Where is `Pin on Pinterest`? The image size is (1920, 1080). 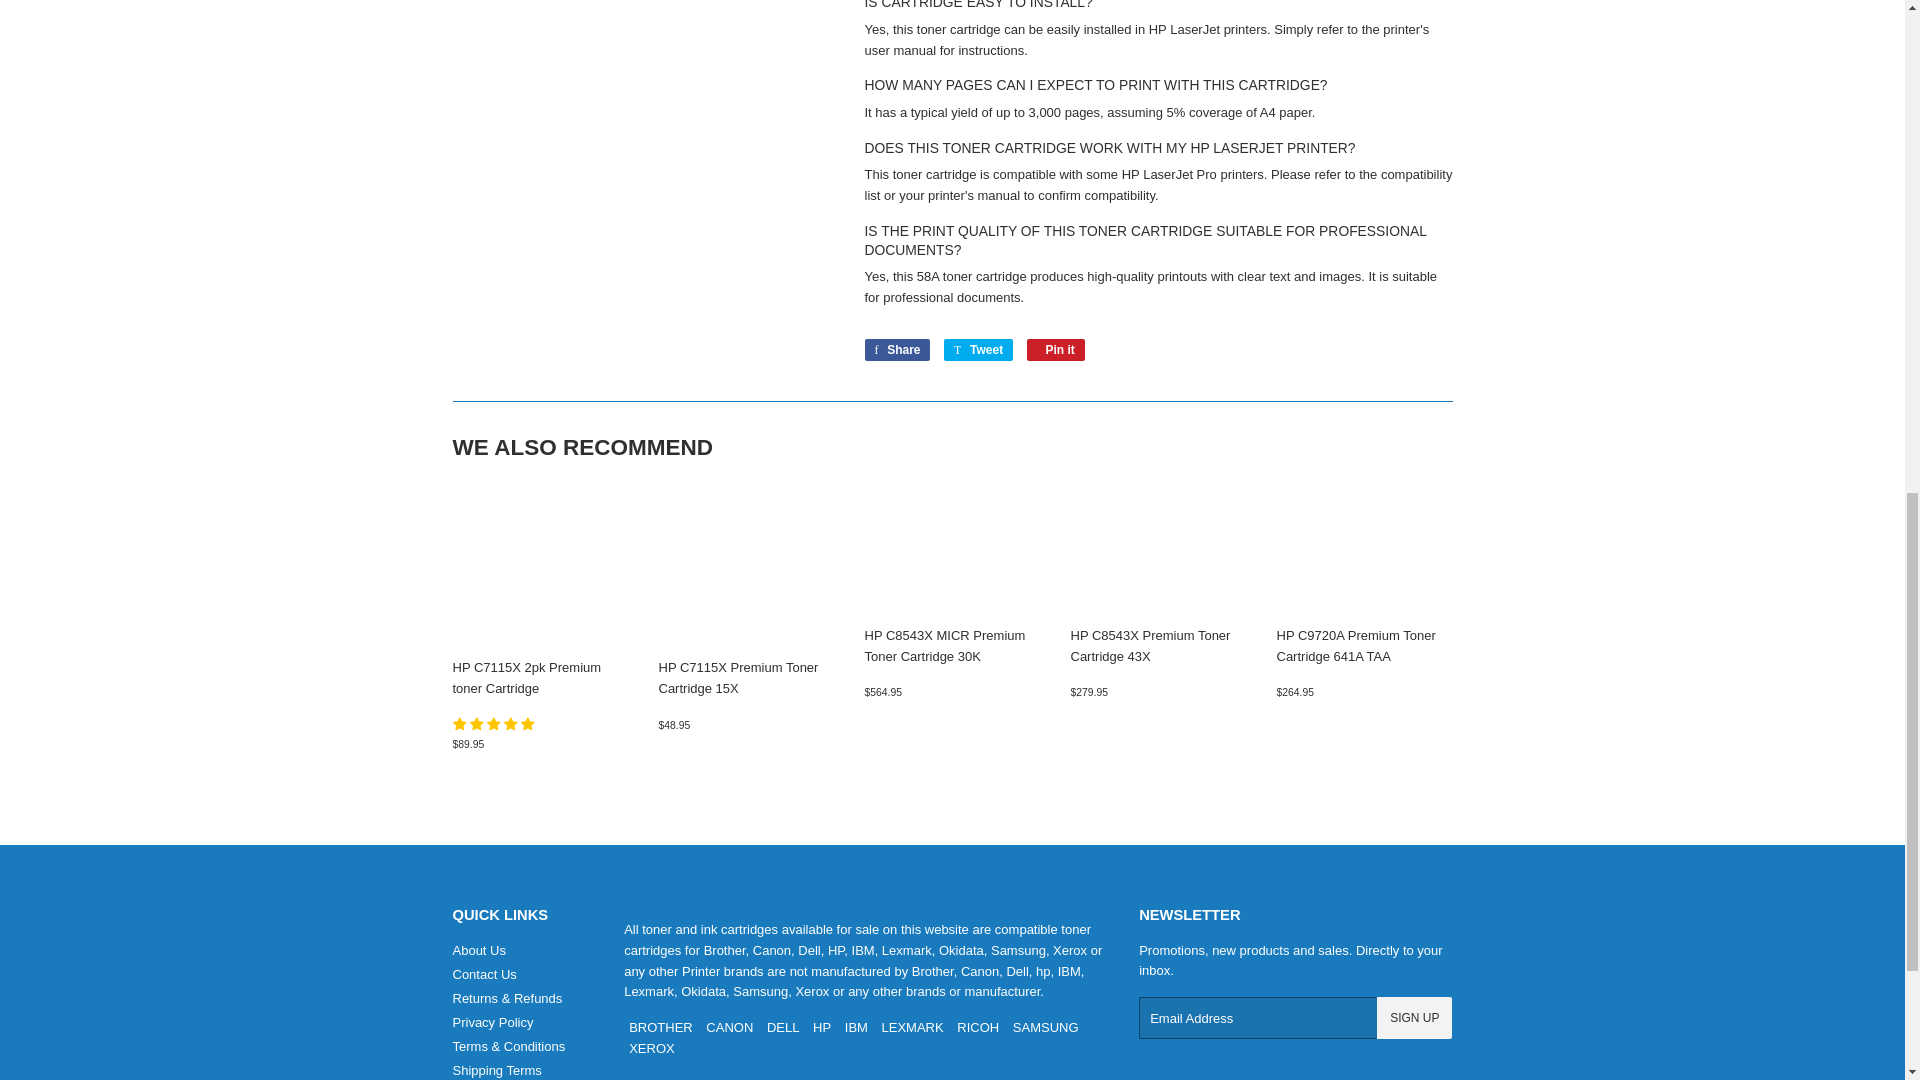
Pin on Pinterest is located at coordinates (1056, 350).